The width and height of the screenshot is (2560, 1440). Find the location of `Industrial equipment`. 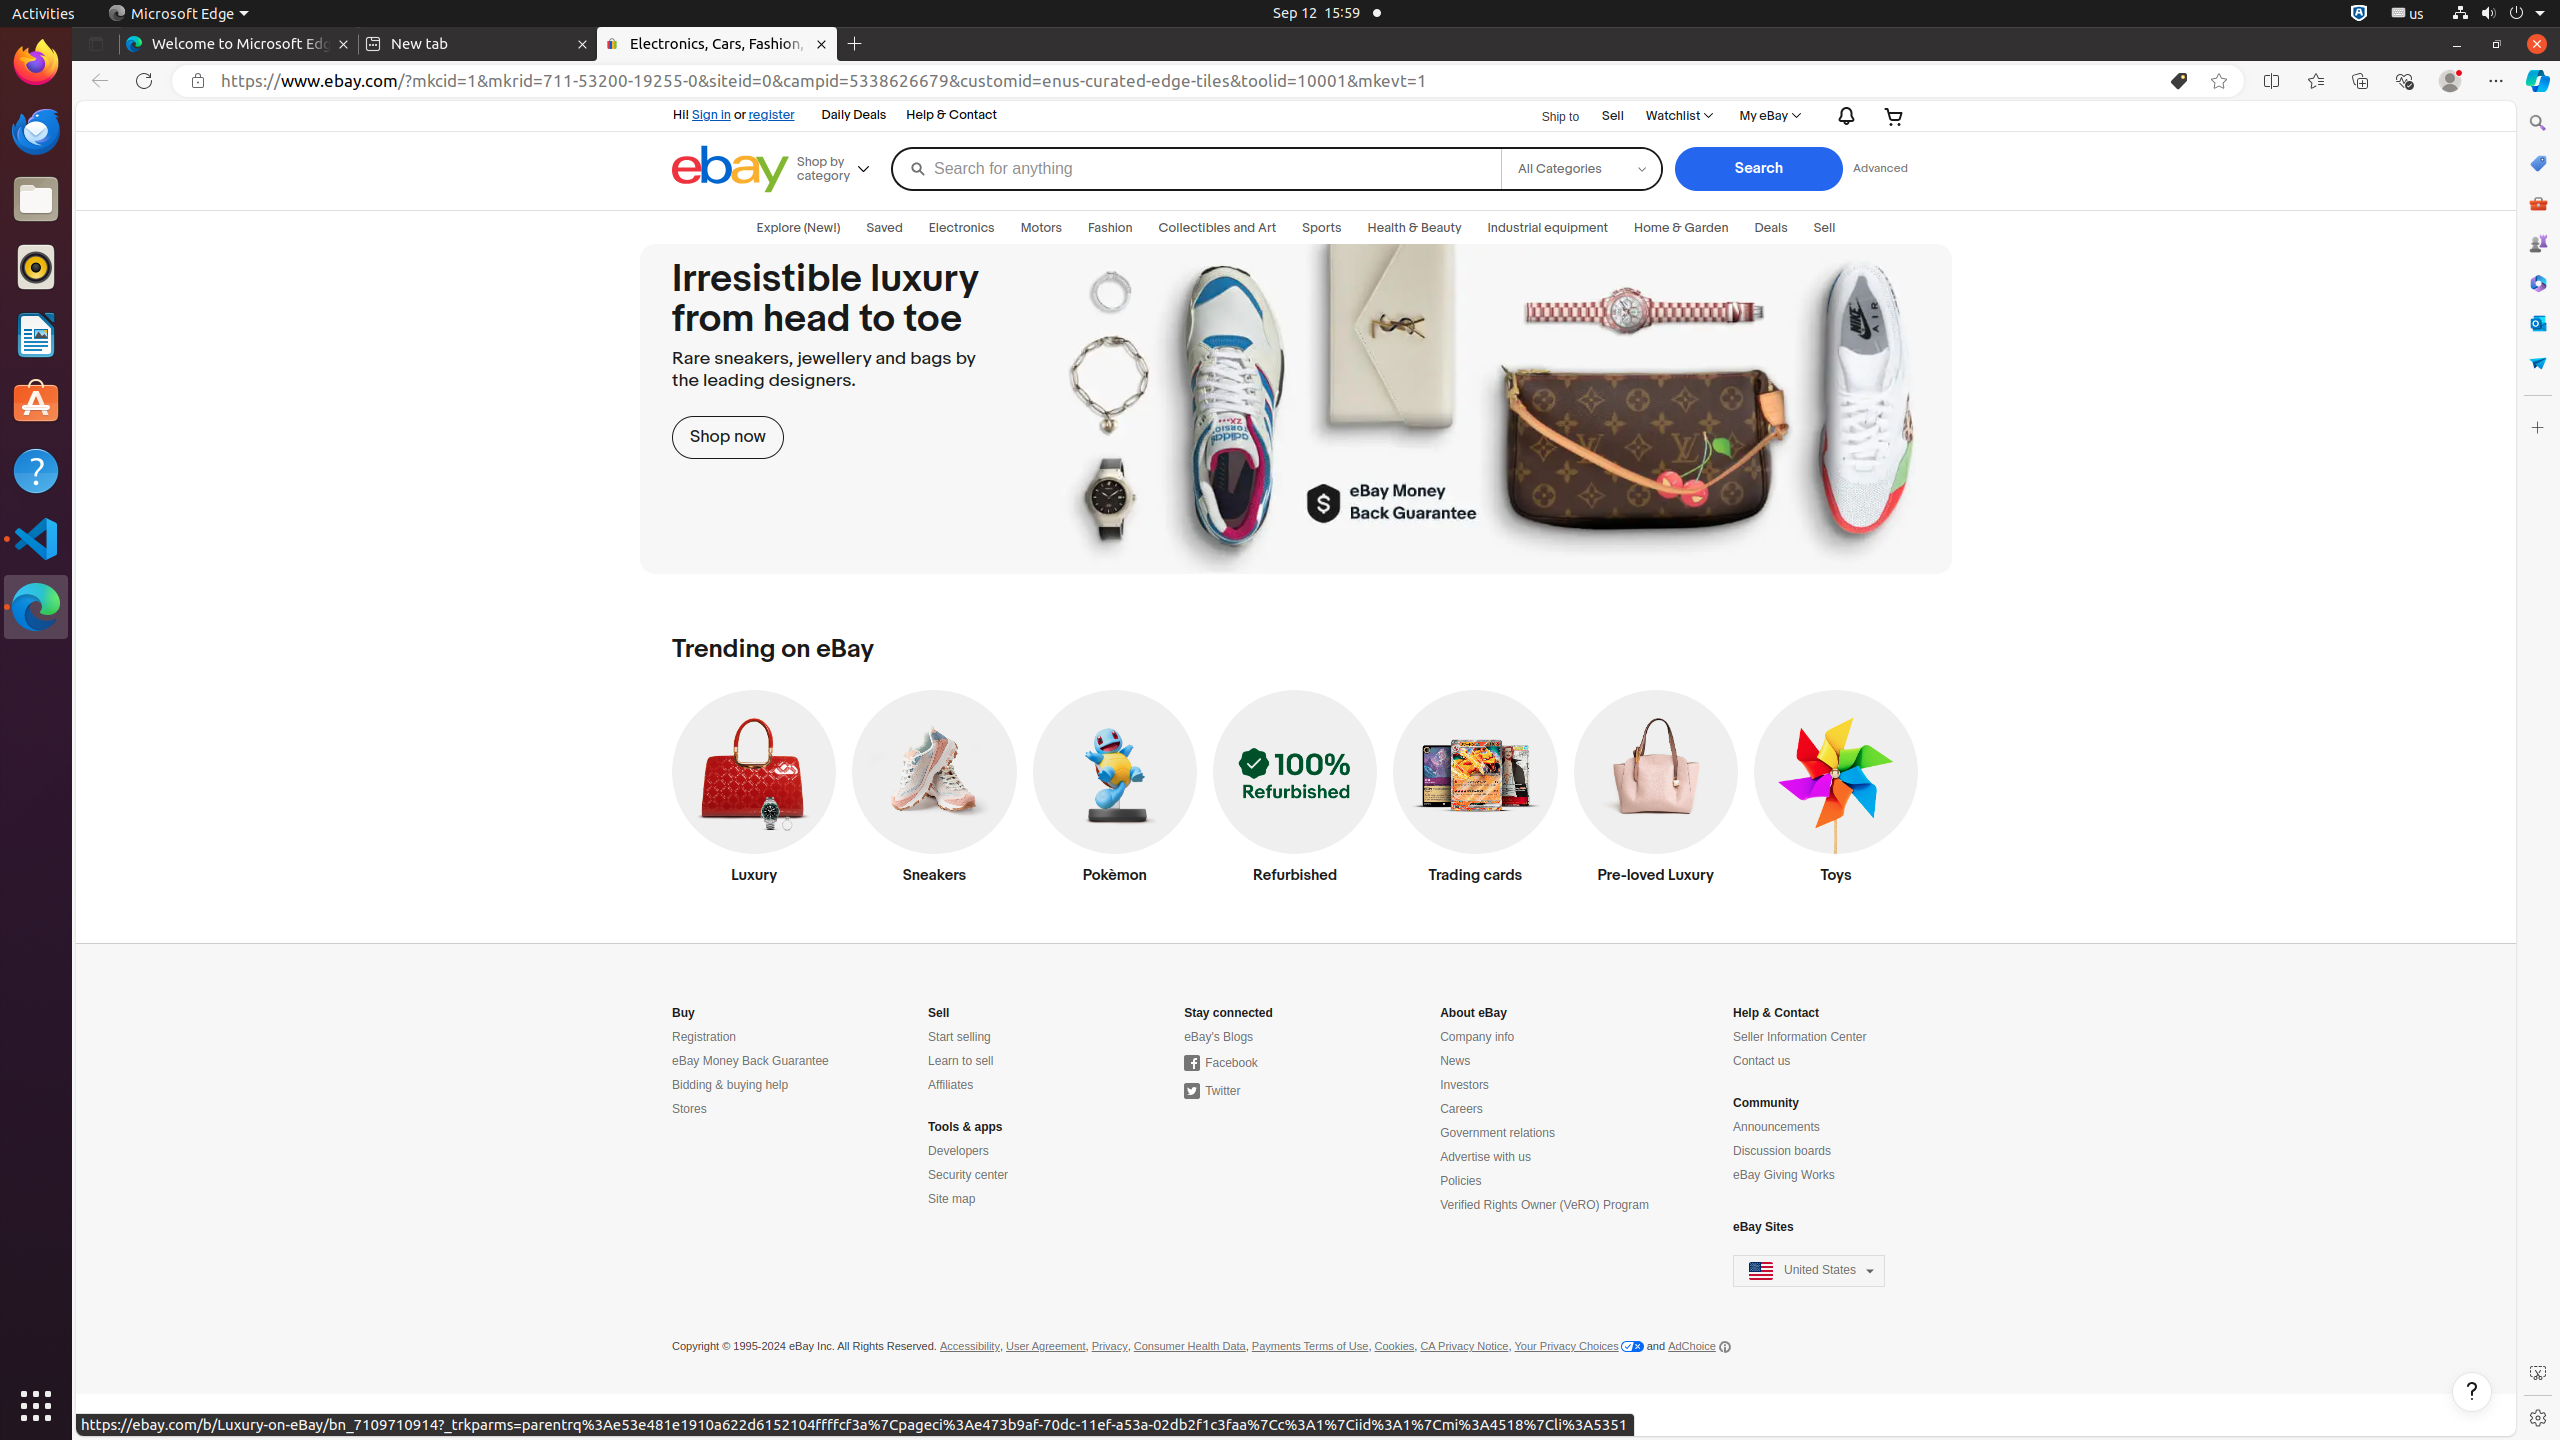

Industrial equipment is located at coordinates (1548, 228).